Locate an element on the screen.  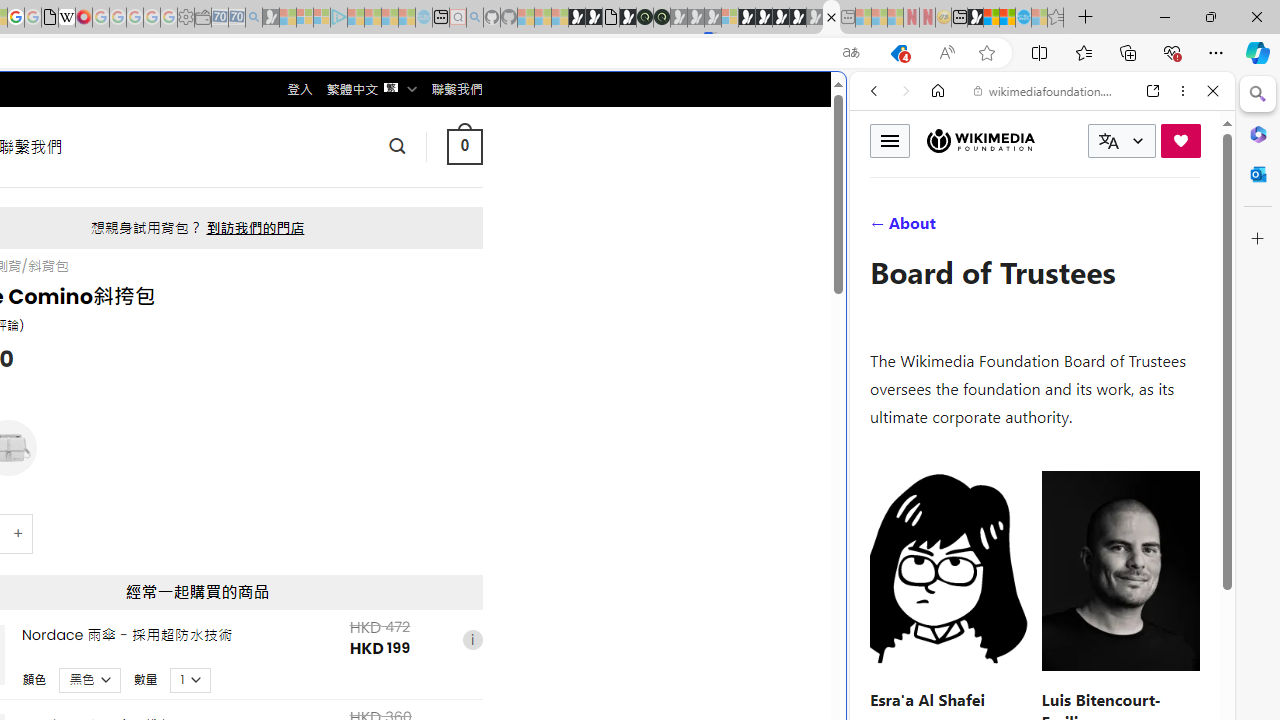
MediaWiki is located at coordinates (84, 18).